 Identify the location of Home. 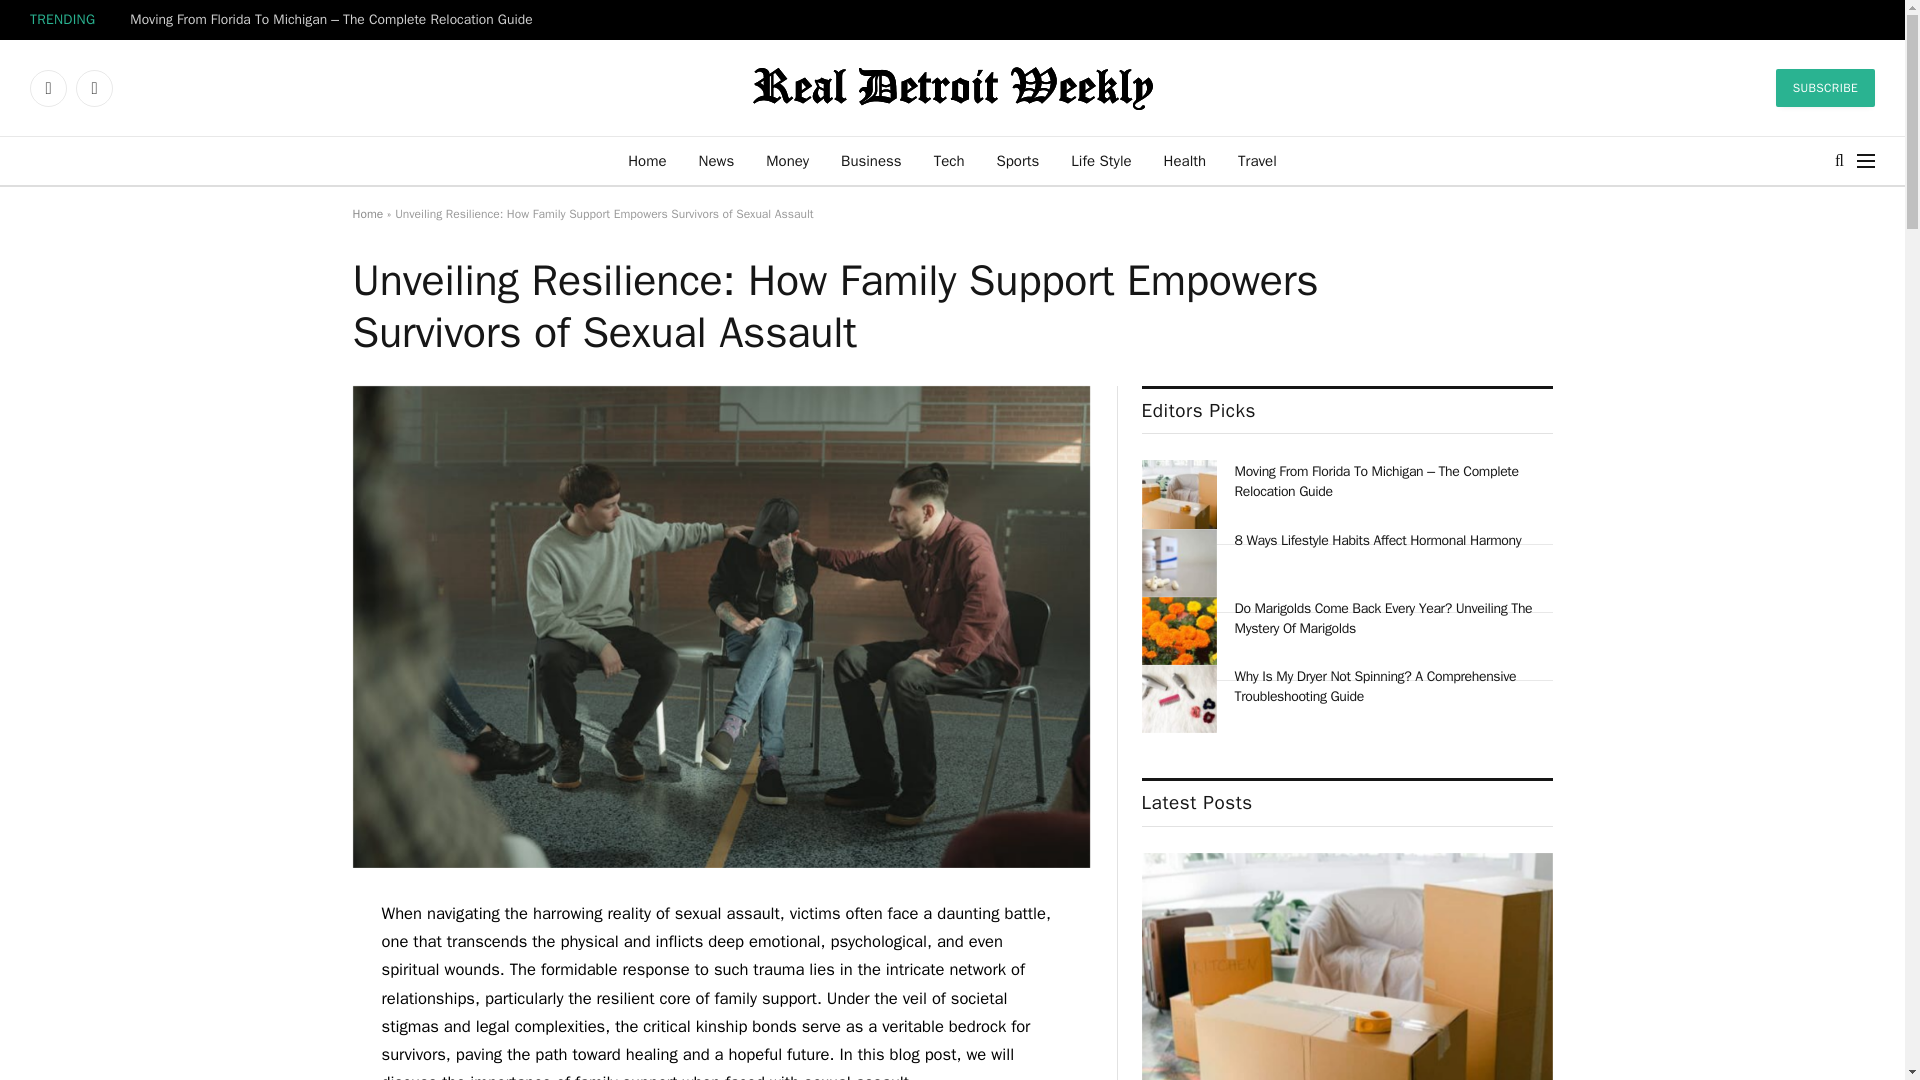
(366, 214).